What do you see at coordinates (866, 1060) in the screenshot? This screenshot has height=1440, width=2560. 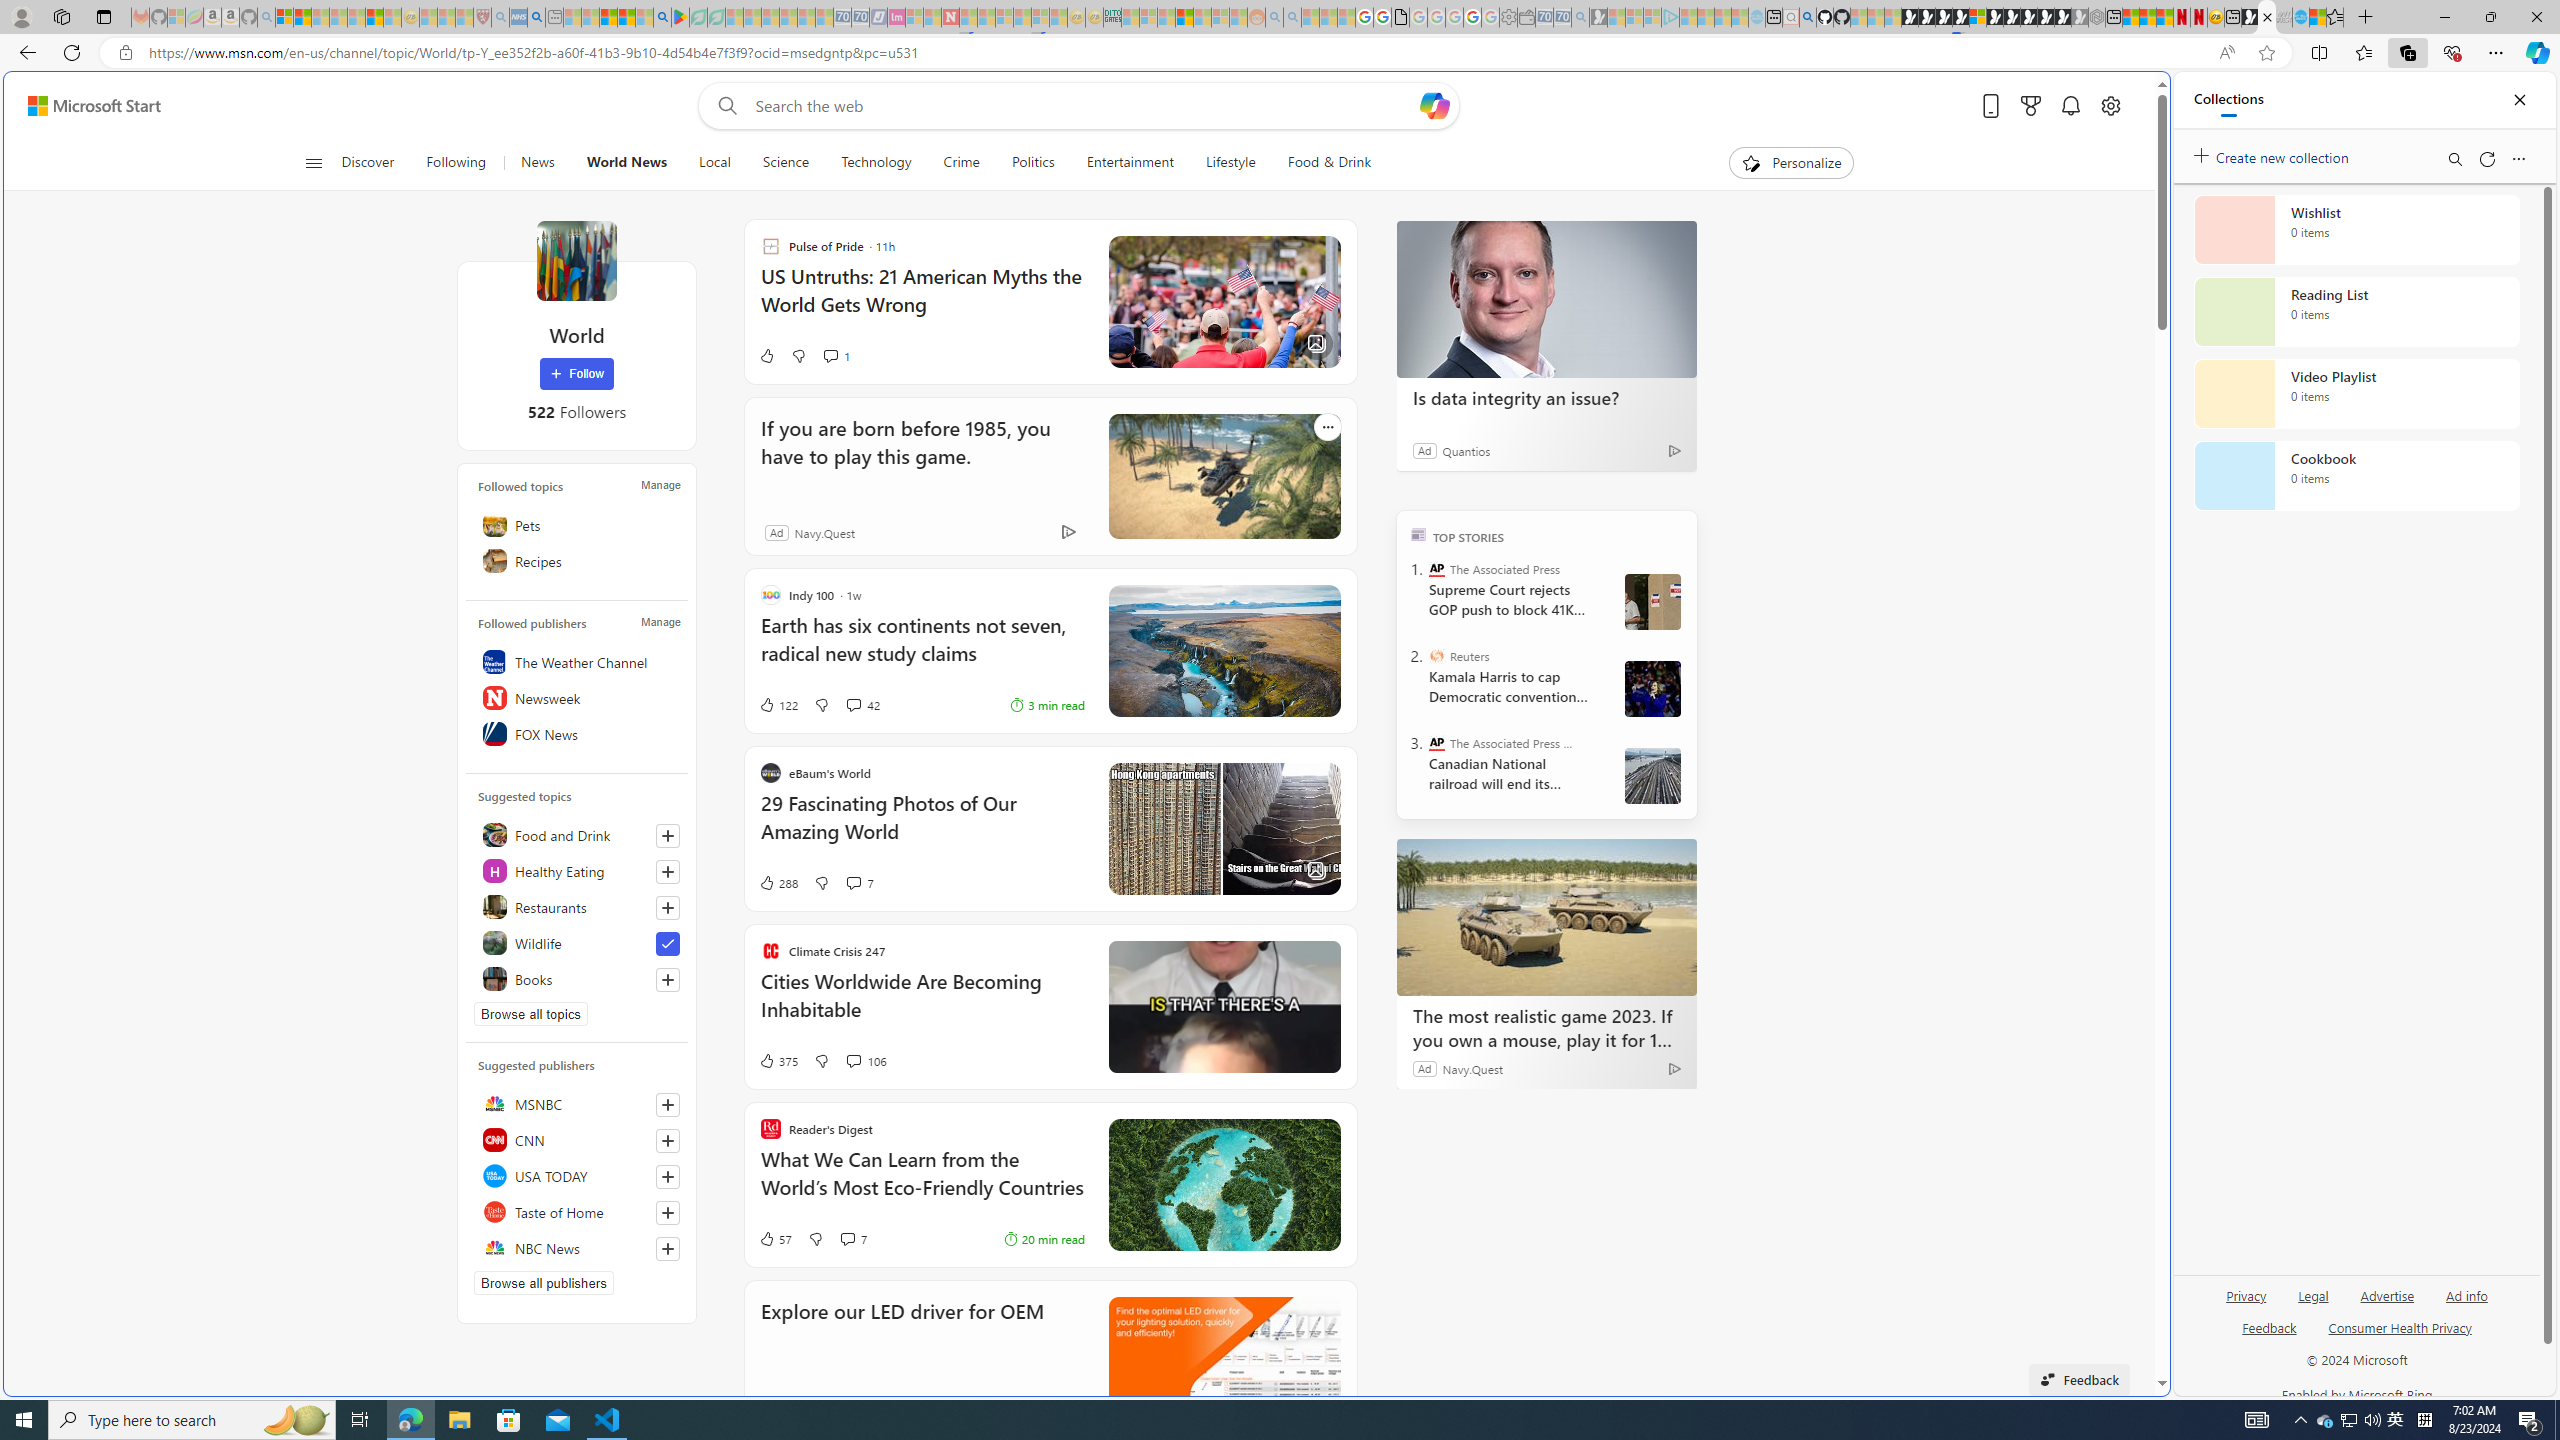 I see `View comments 106 Comment` at bounding box center [866, 1060].